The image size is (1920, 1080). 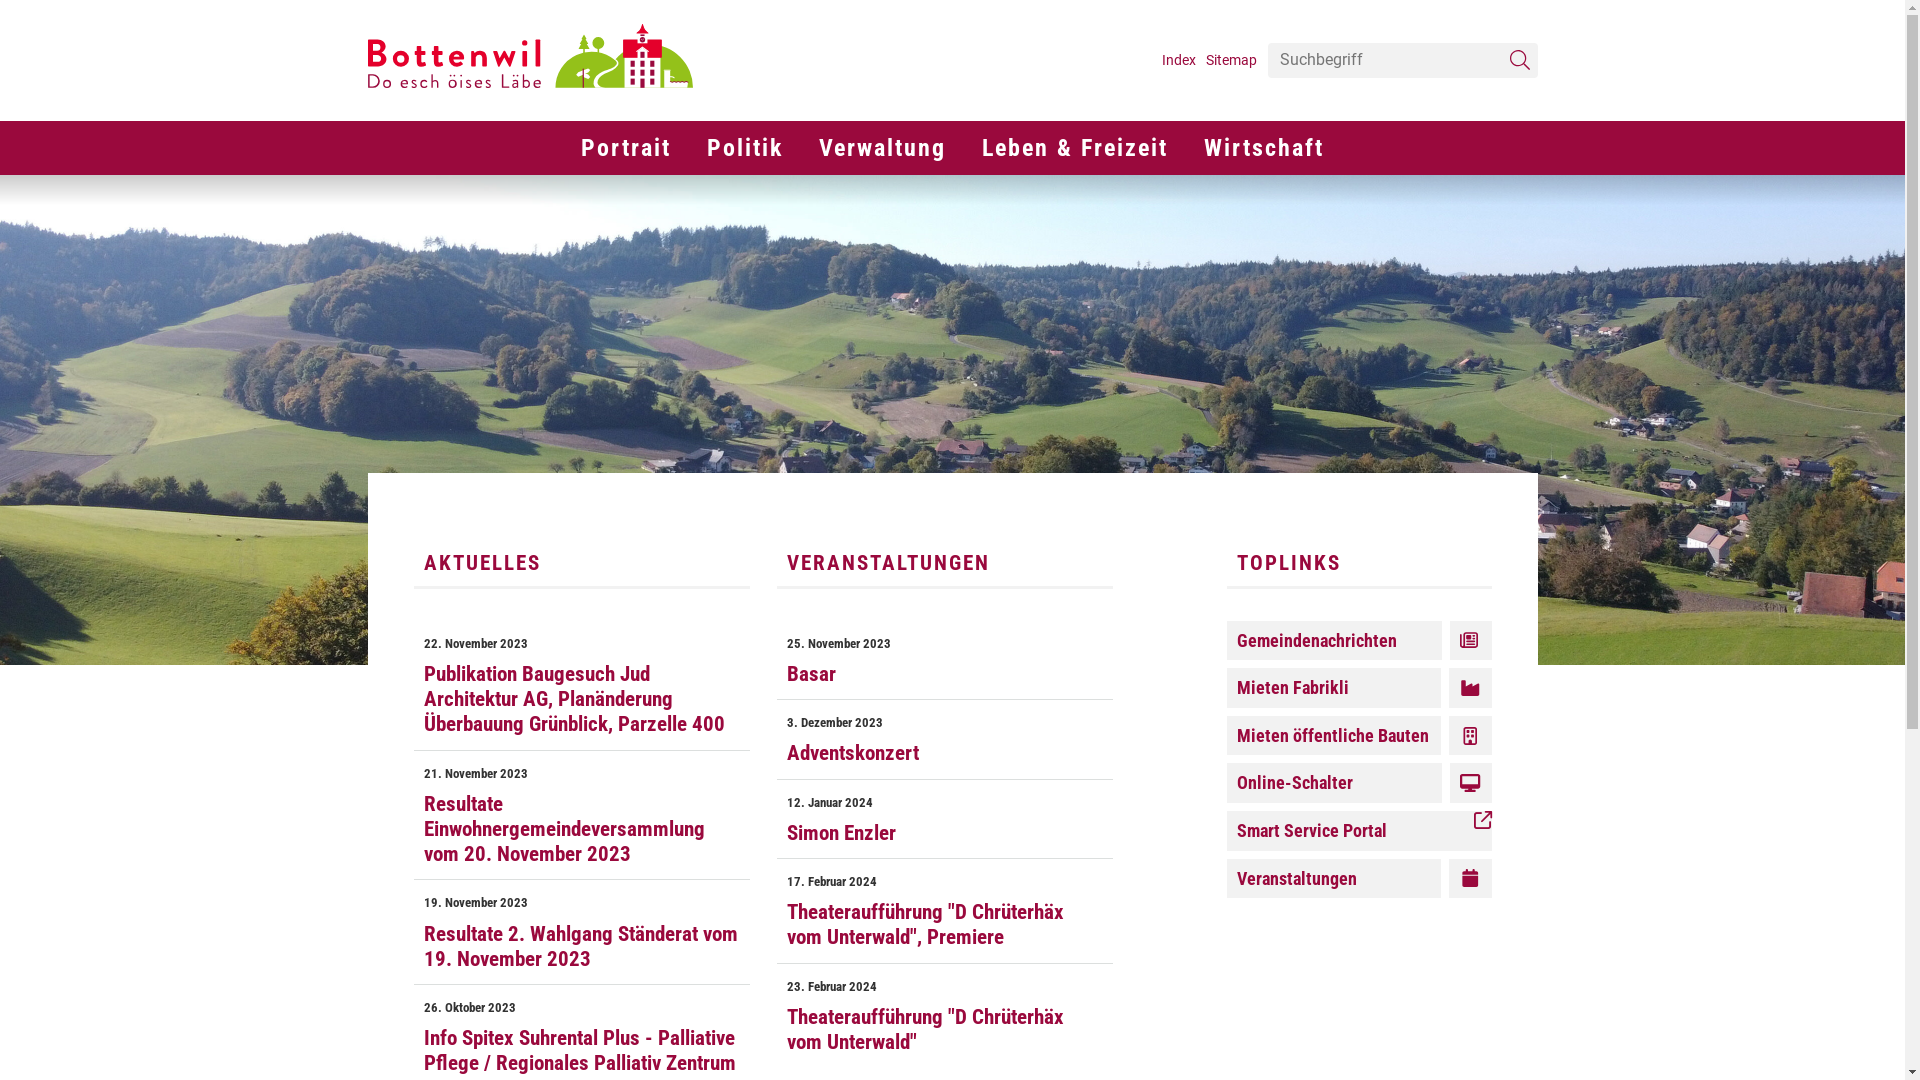 I want to click on Verwaltung, so click(x=882, y=148).